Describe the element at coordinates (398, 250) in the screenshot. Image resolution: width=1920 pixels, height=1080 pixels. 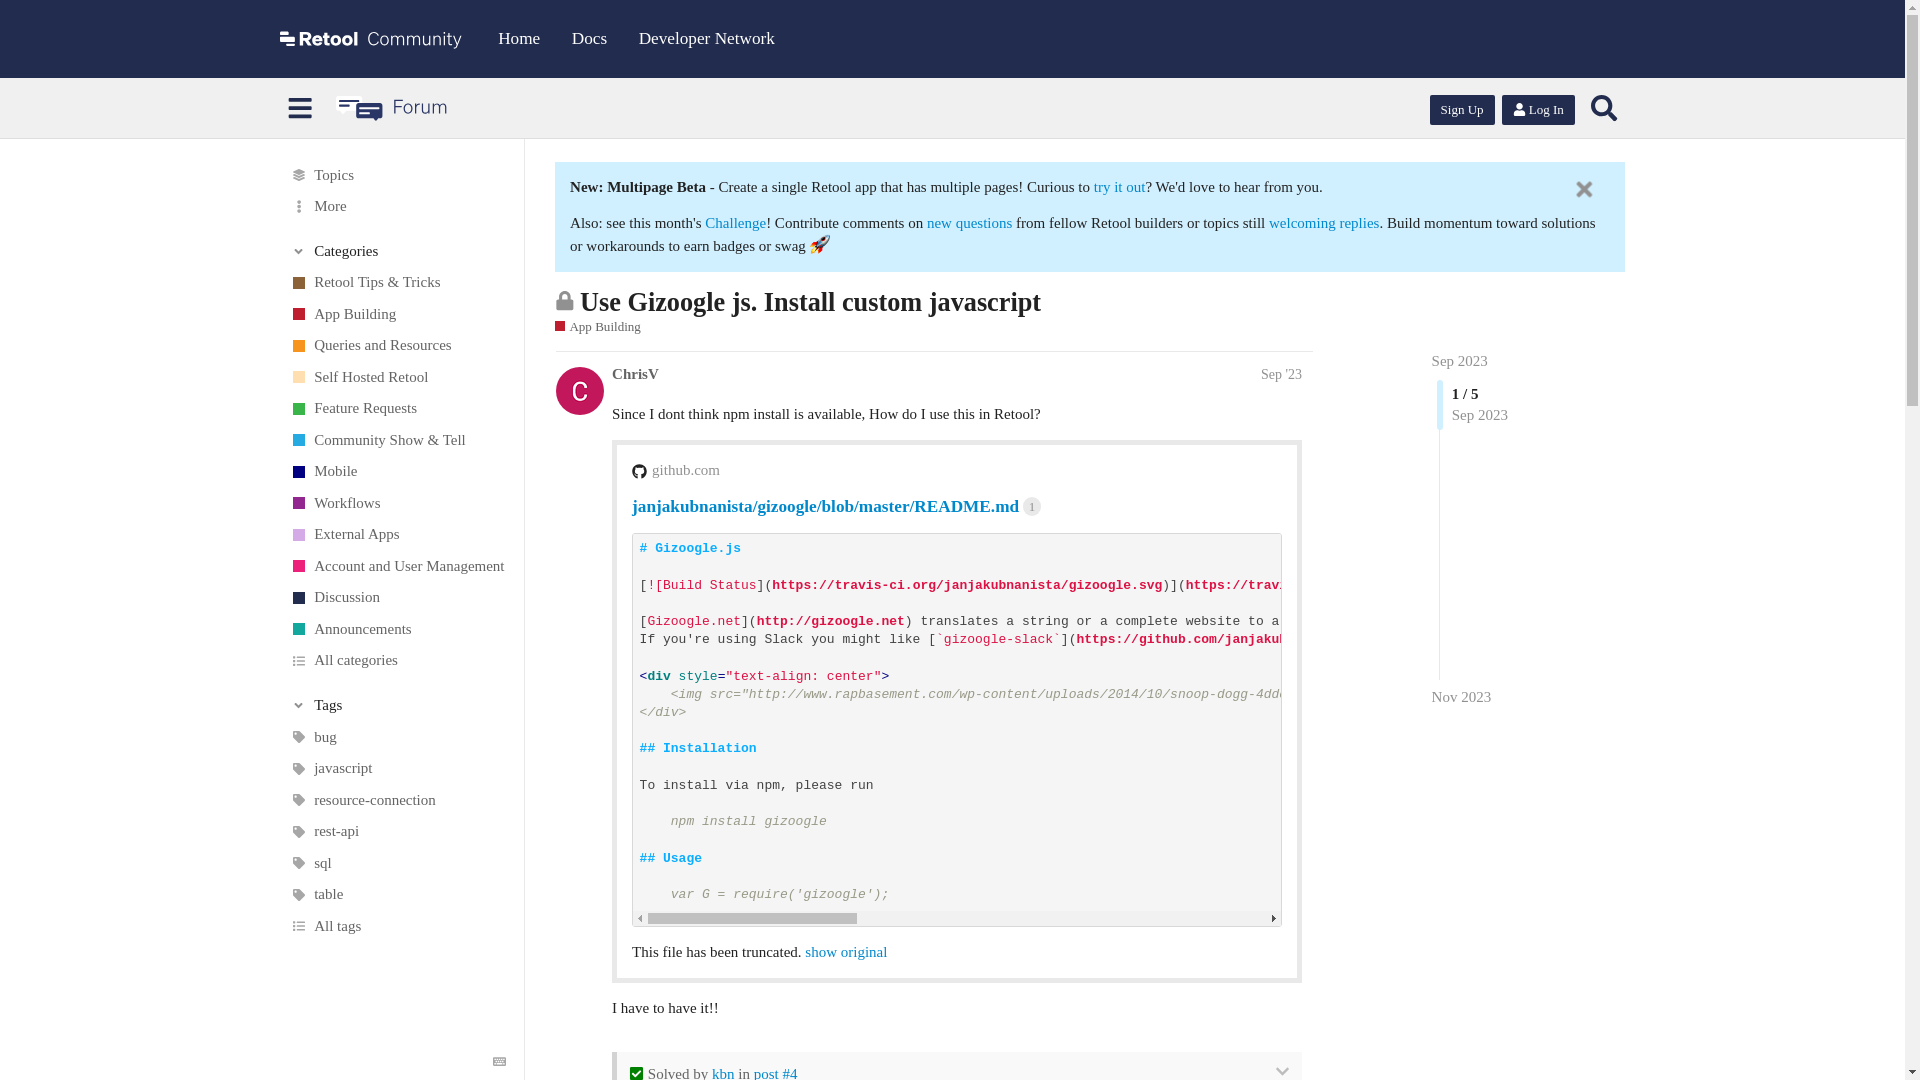
I see `Toggle section` at that location.